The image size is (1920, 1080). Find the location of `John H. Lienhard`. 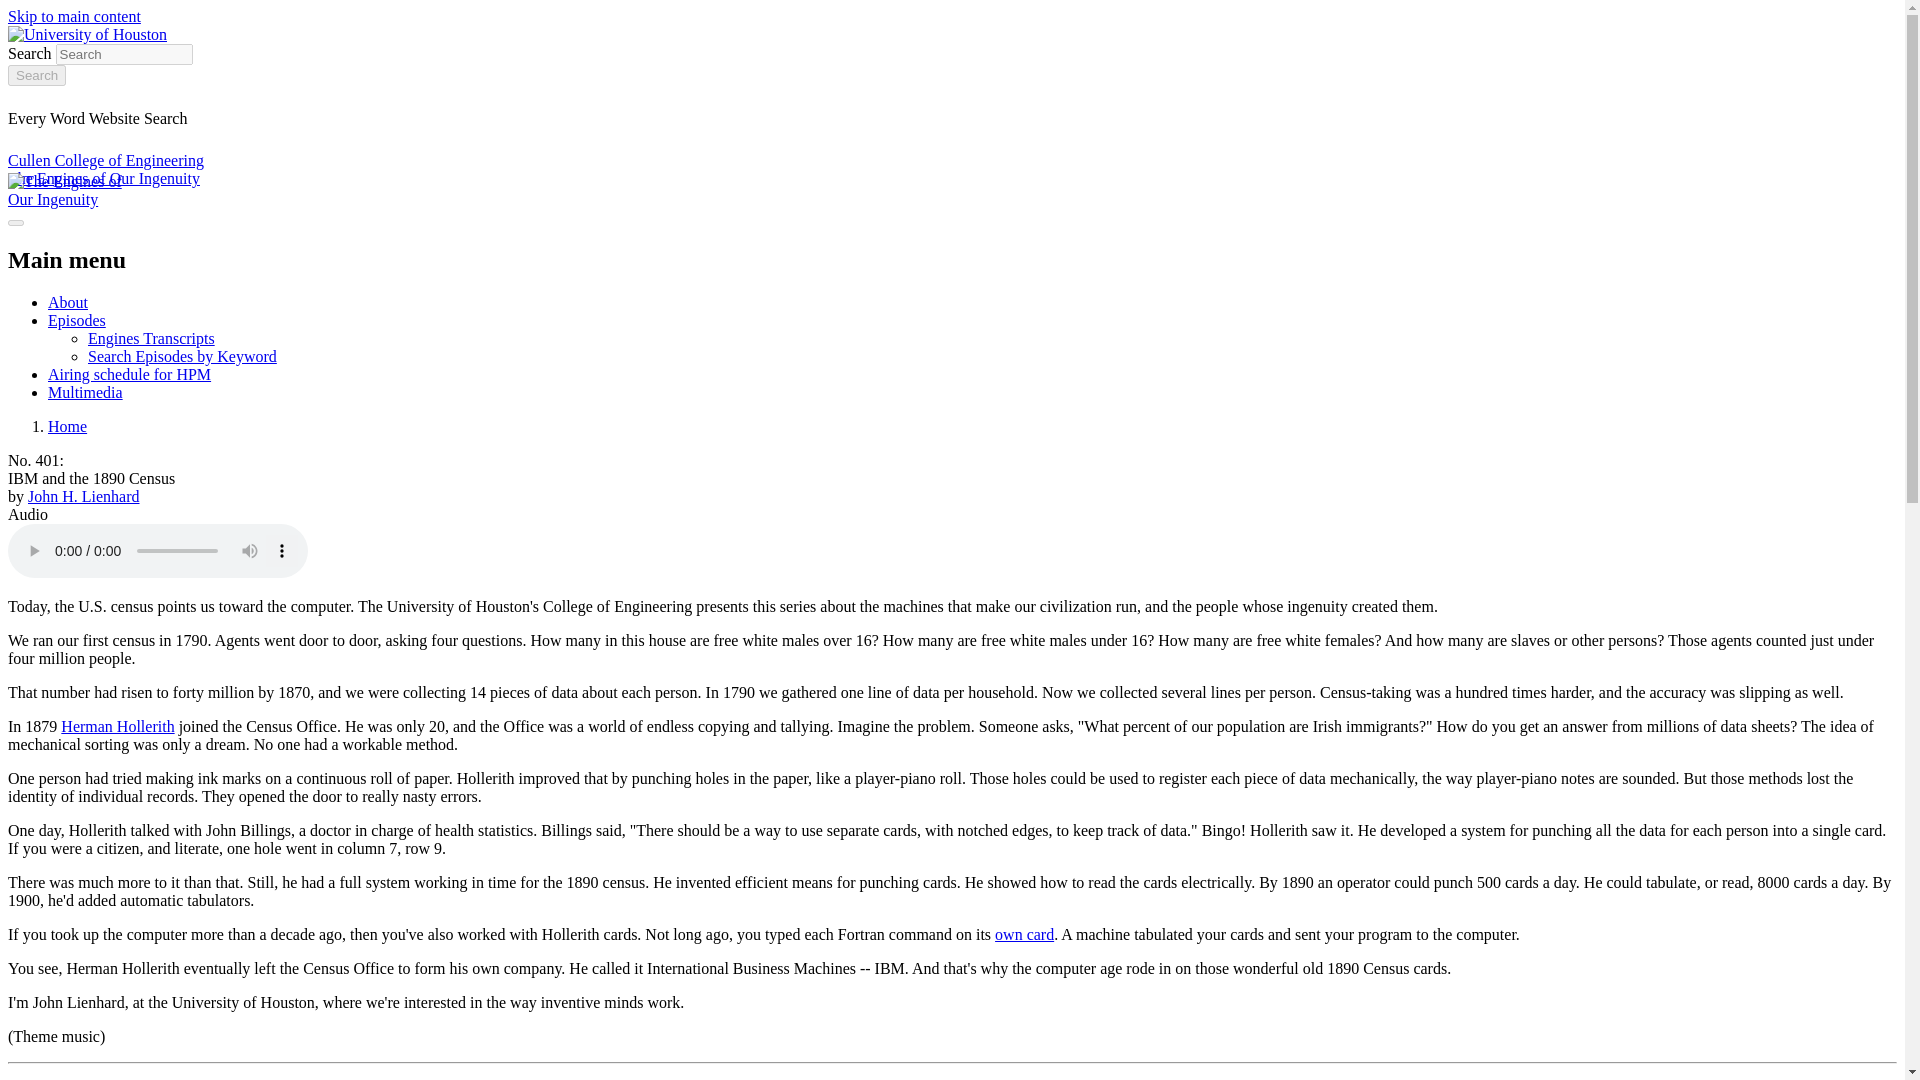

John H. Lienhard is located at coordinates (84, 496).